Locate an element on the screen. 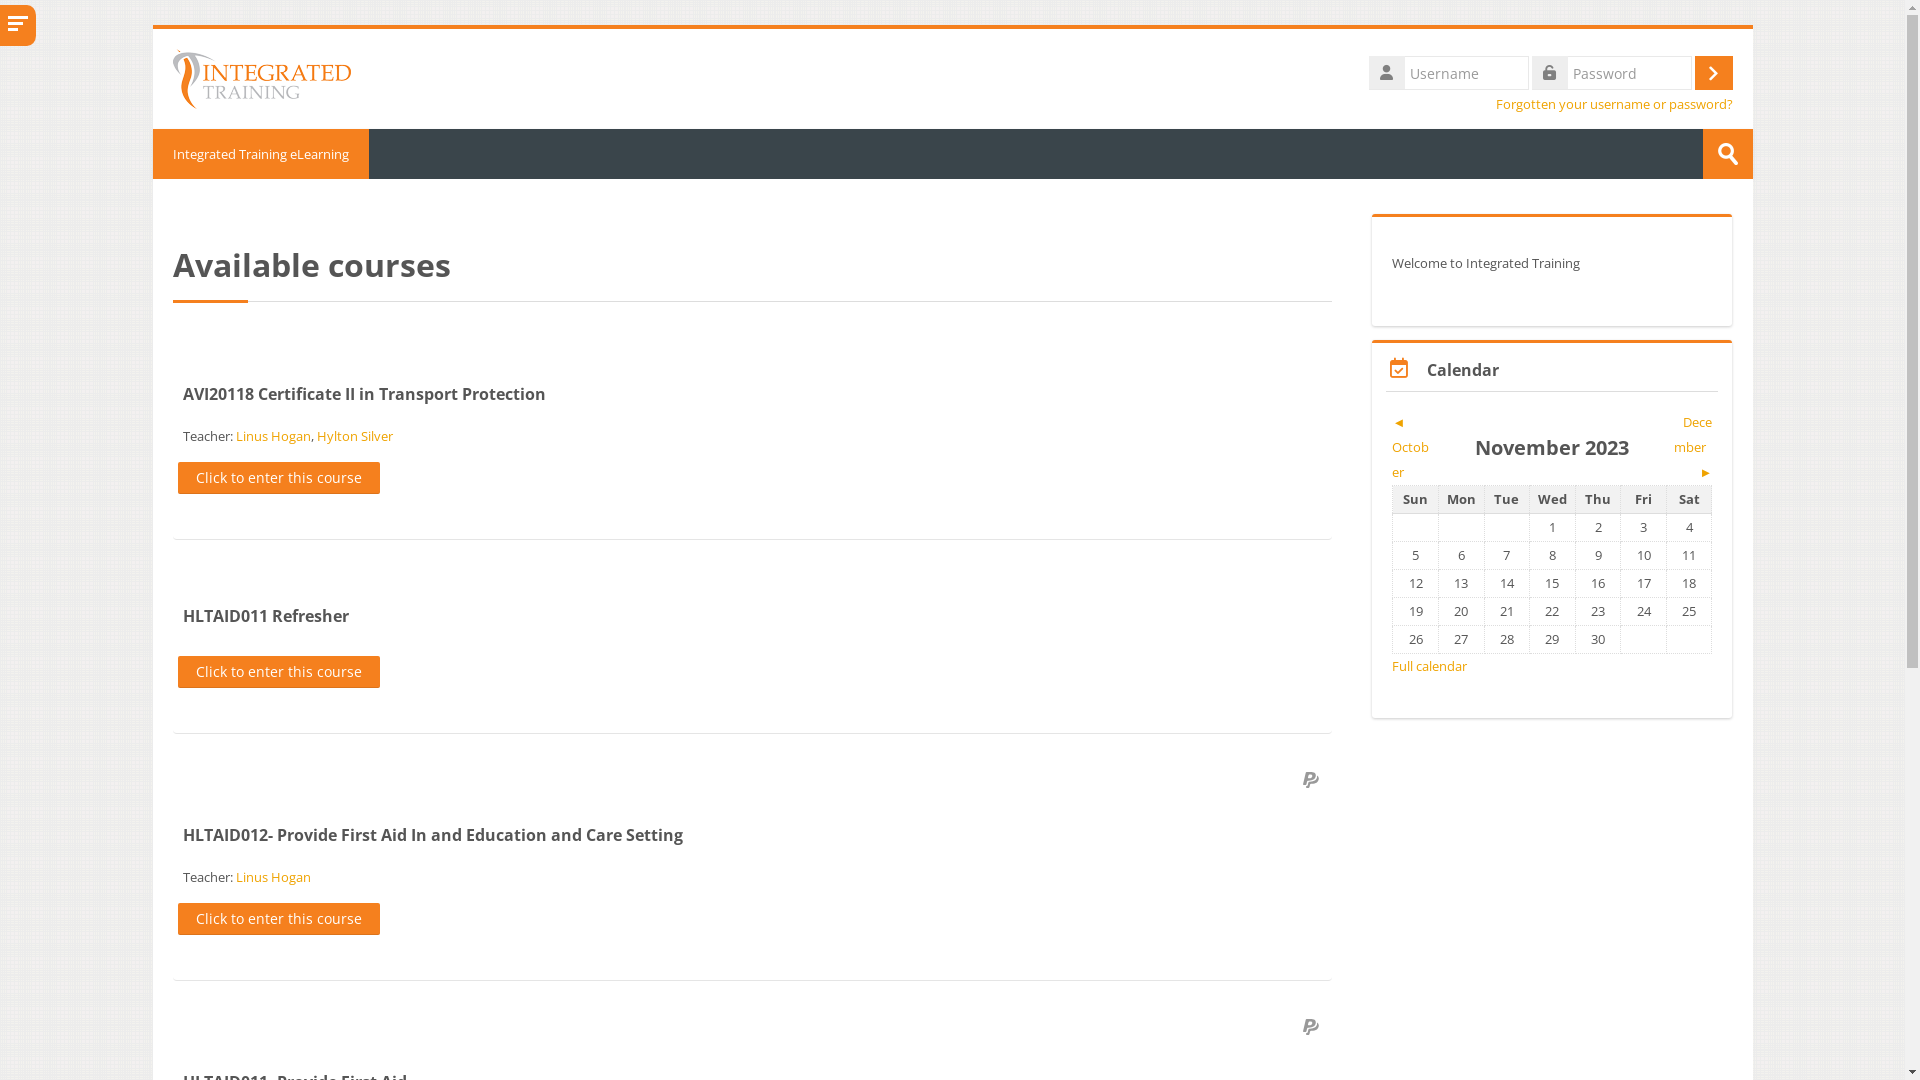  Submit is located at coordinates (1727, 154).